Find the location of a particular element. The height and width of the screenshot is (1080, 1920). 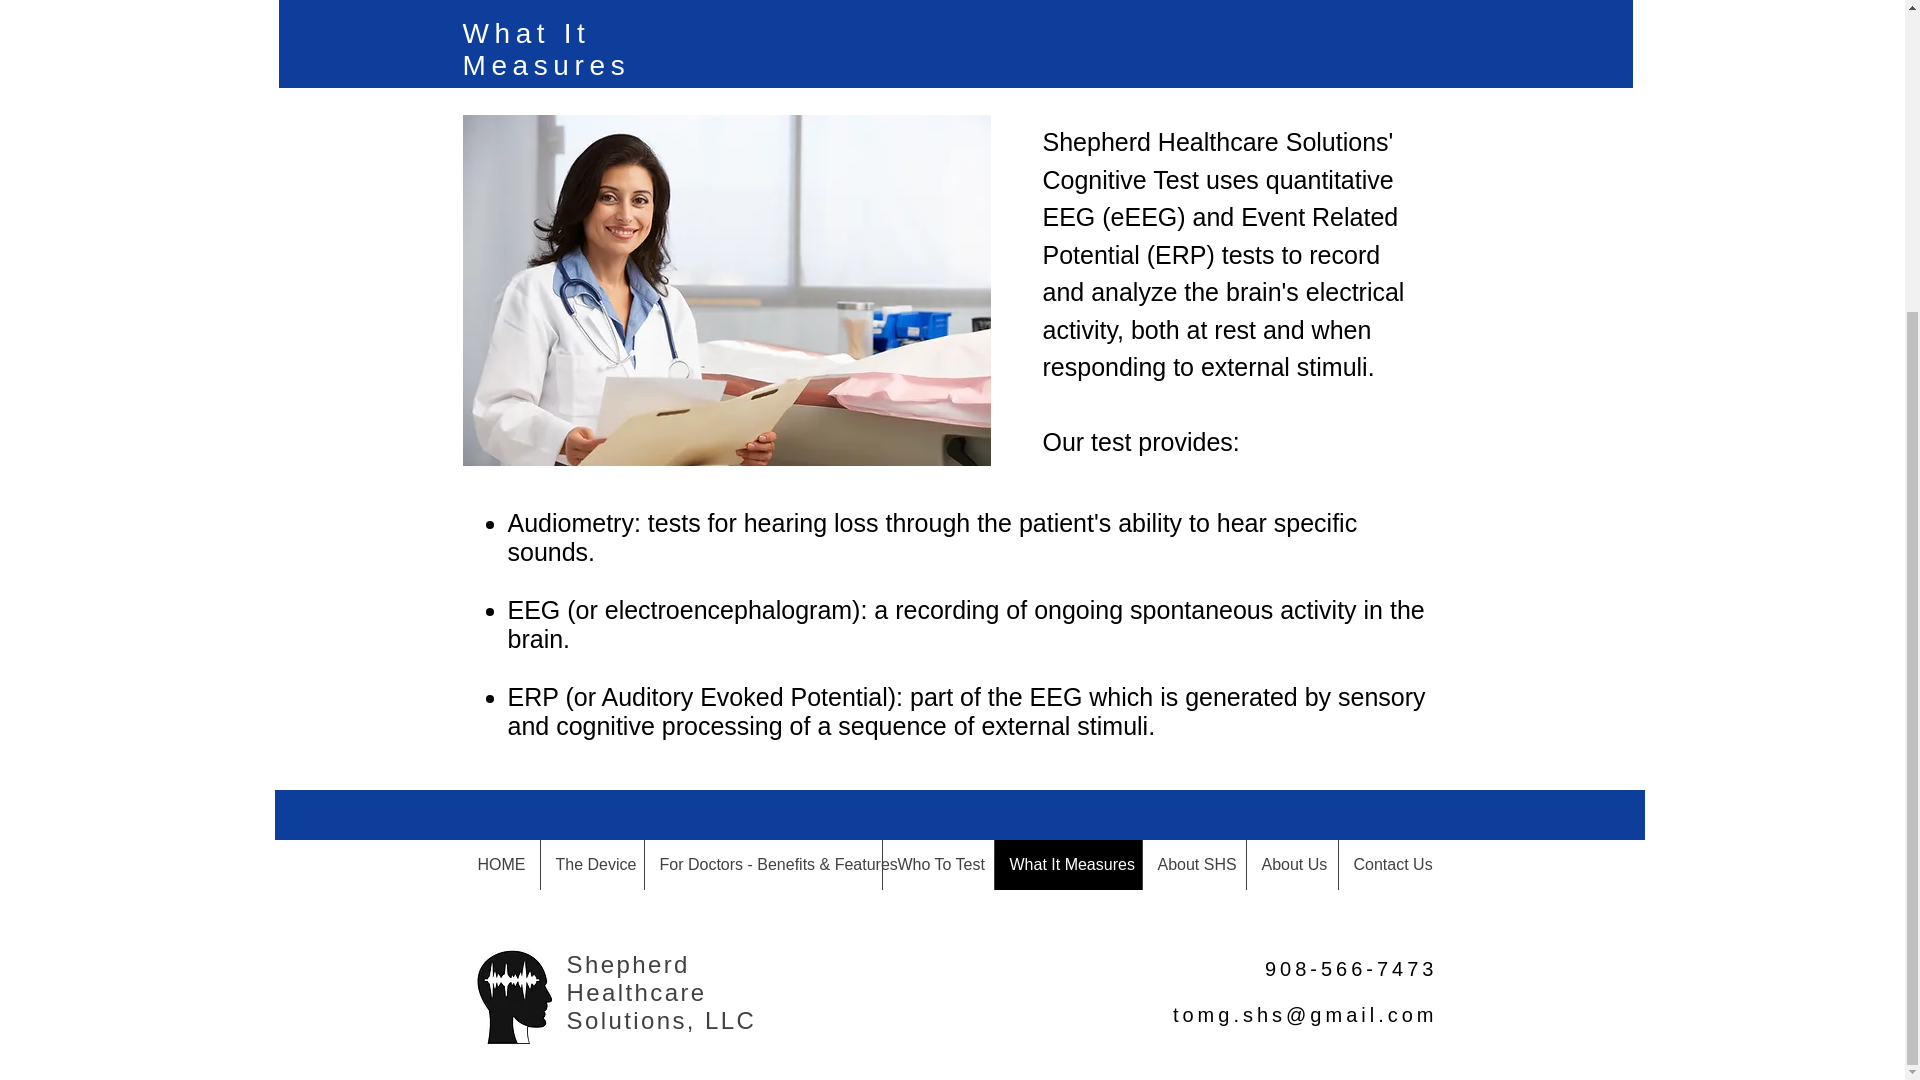

Healthcare is located at coordinates (636, 992).